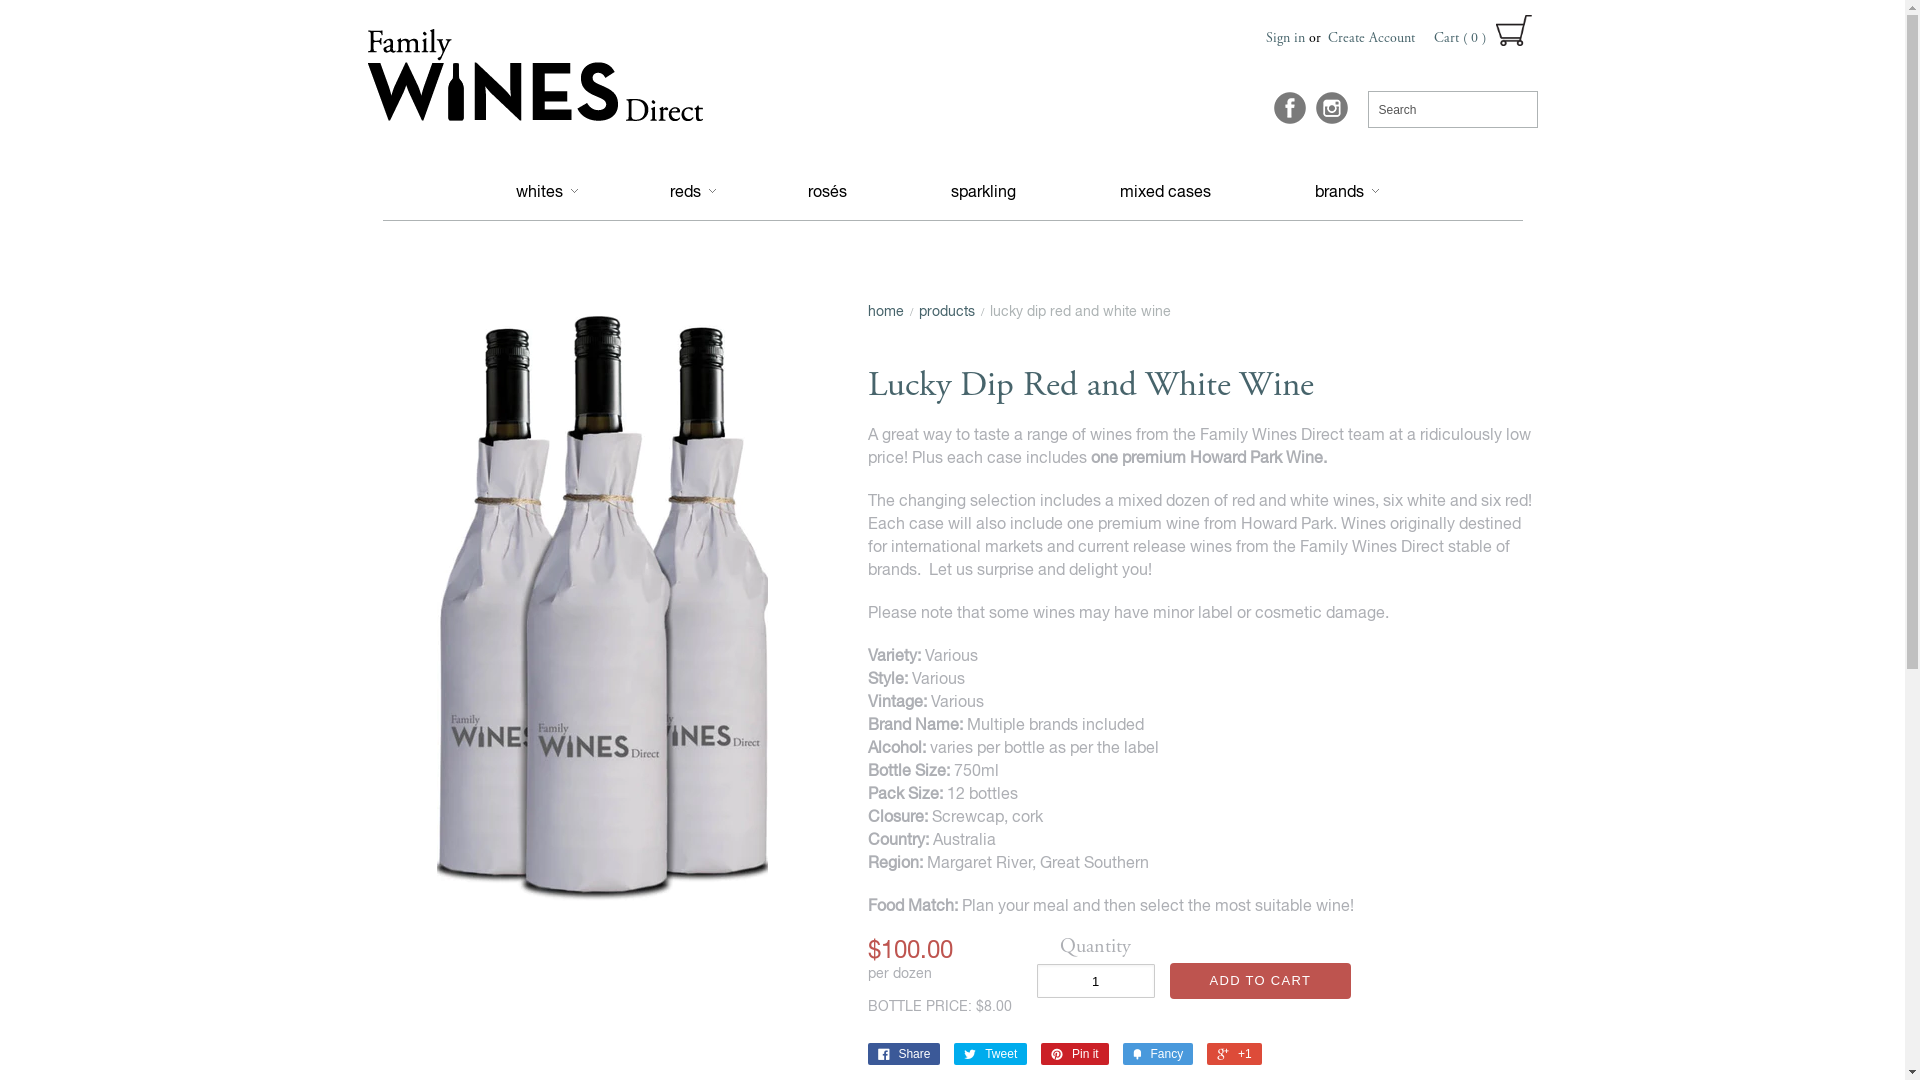 The image size is (1920, 1080). Describe the element at coordinates (990, 1054) in the screenshot. I see `Tweet` at that location.